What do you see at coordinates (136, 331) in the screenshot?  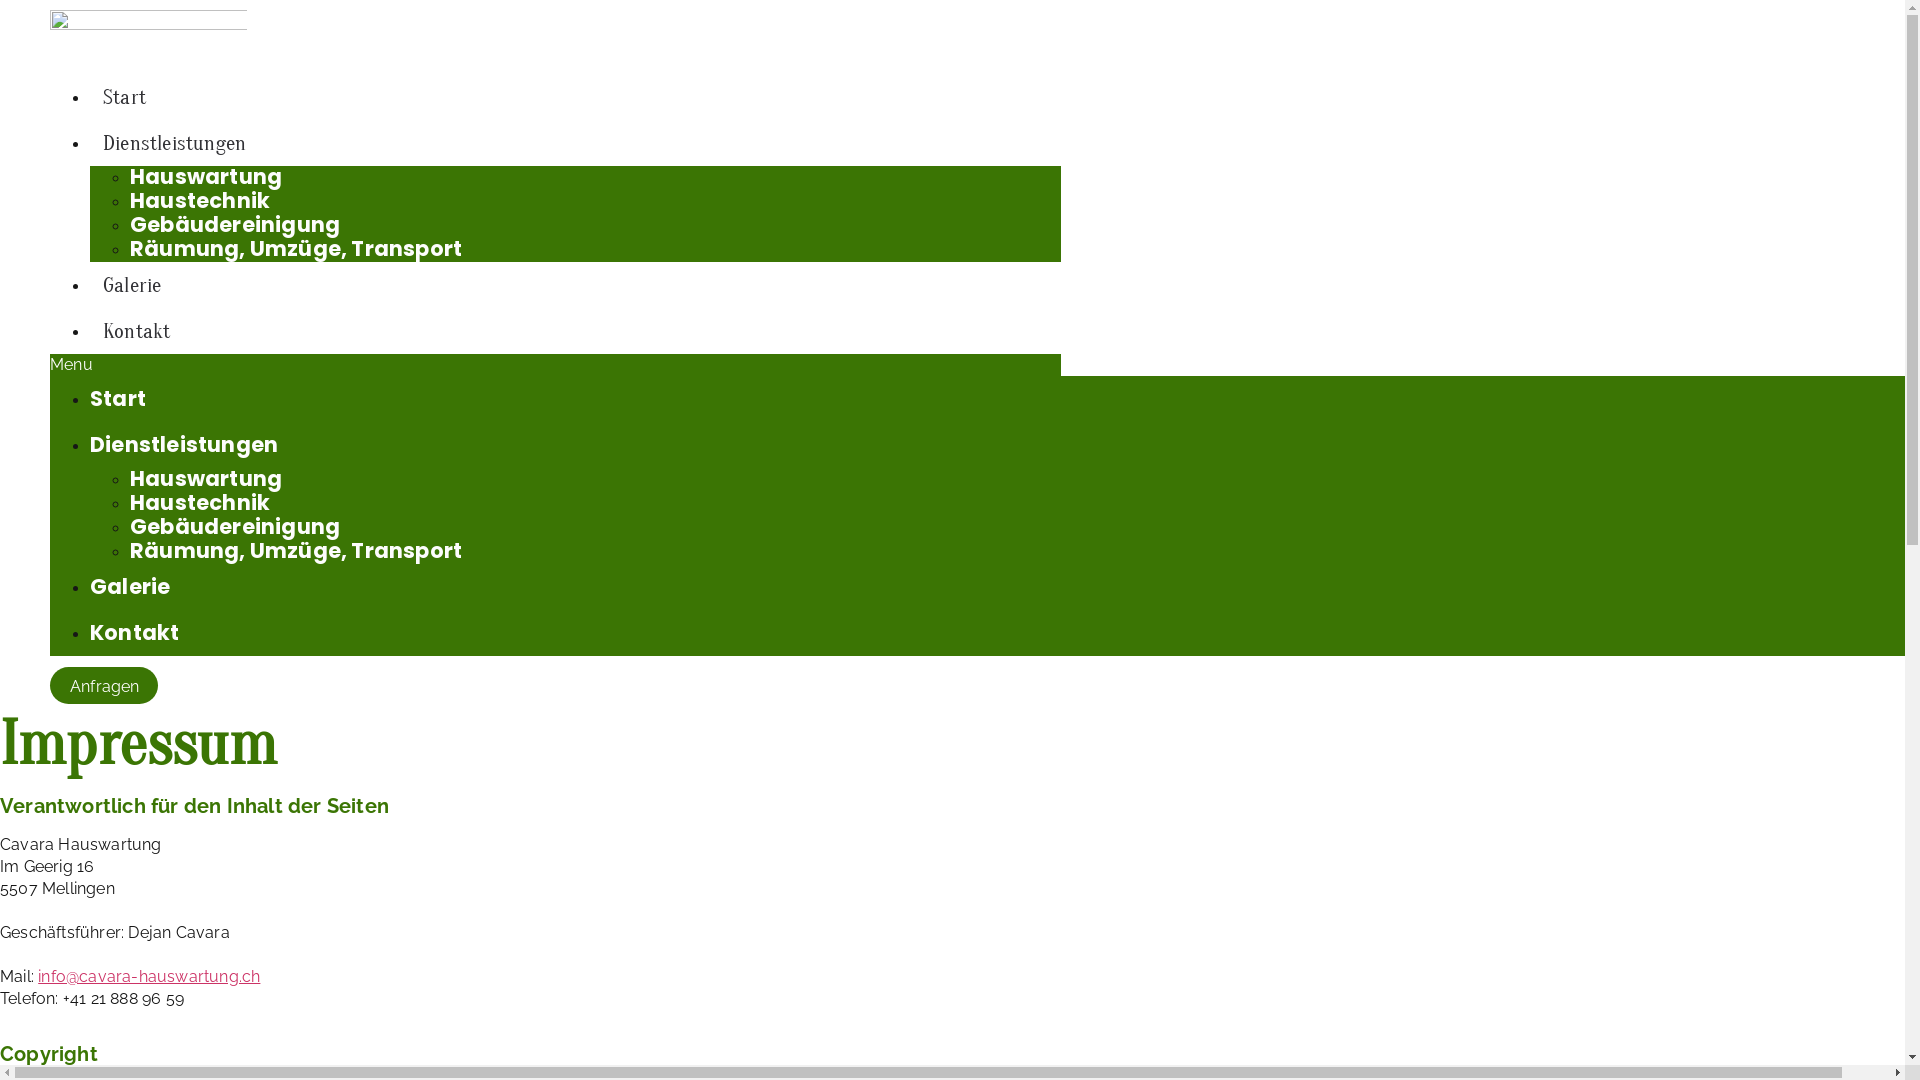 I see `Kontakt` at bounding box center [136, 331].